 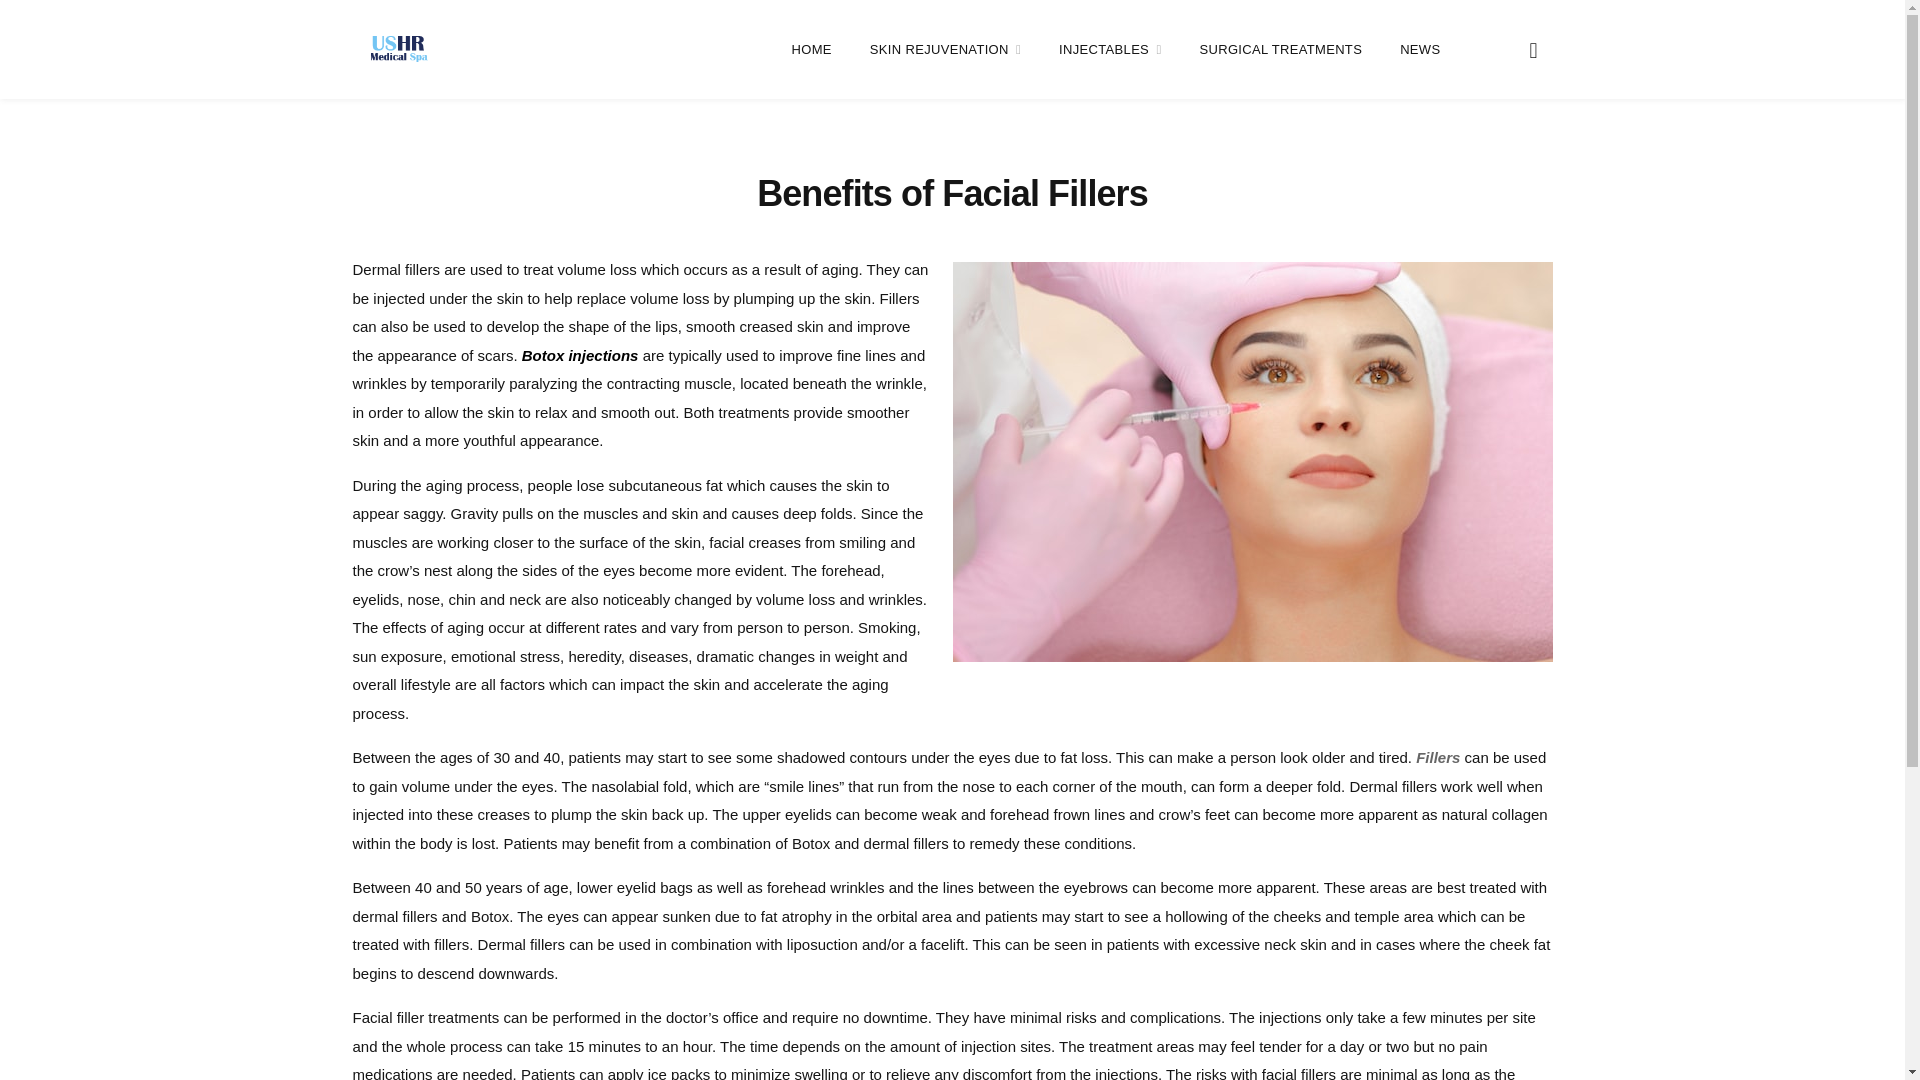 I want to click on NEWS, so click(x=1420, y=50).